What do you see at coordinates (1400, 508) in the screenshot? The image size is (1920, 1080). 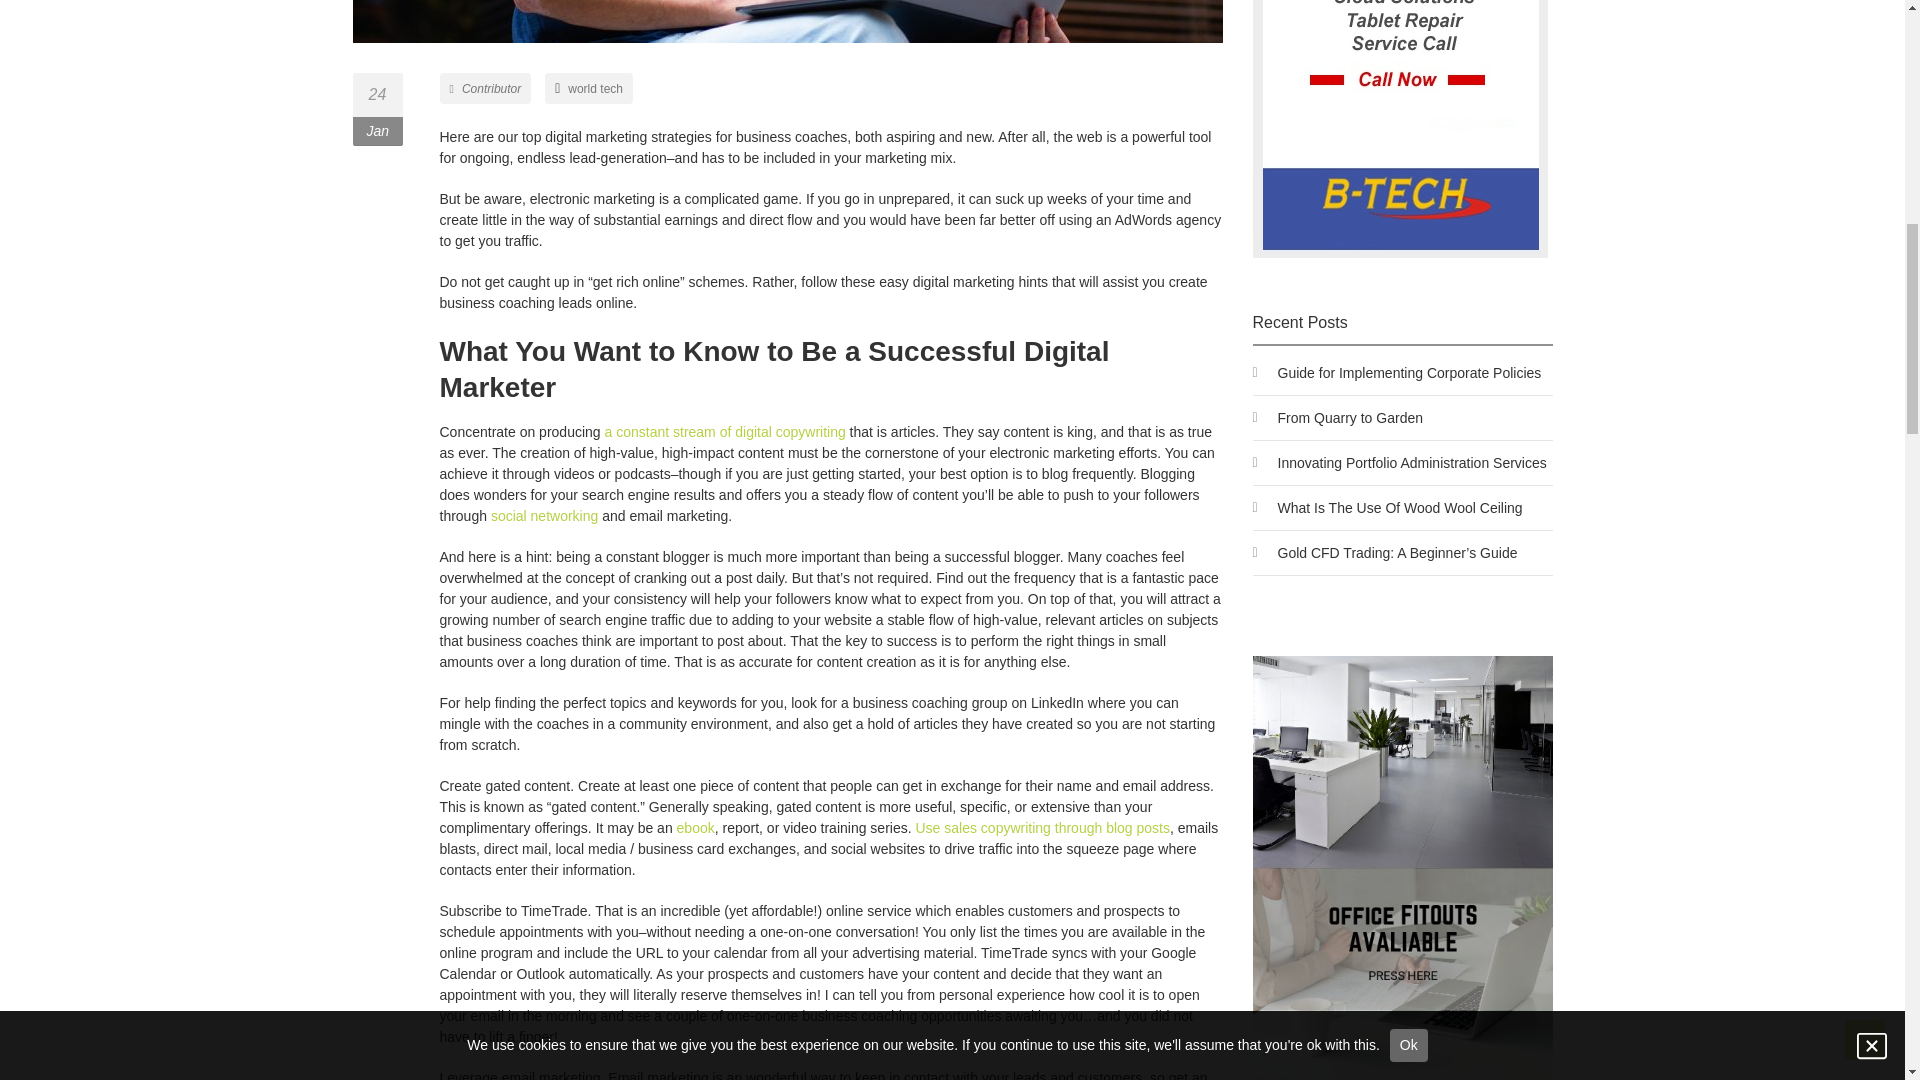 I see `What Is The Use Of Wood Wool Ceiling` at bounding box center [1400, 508].